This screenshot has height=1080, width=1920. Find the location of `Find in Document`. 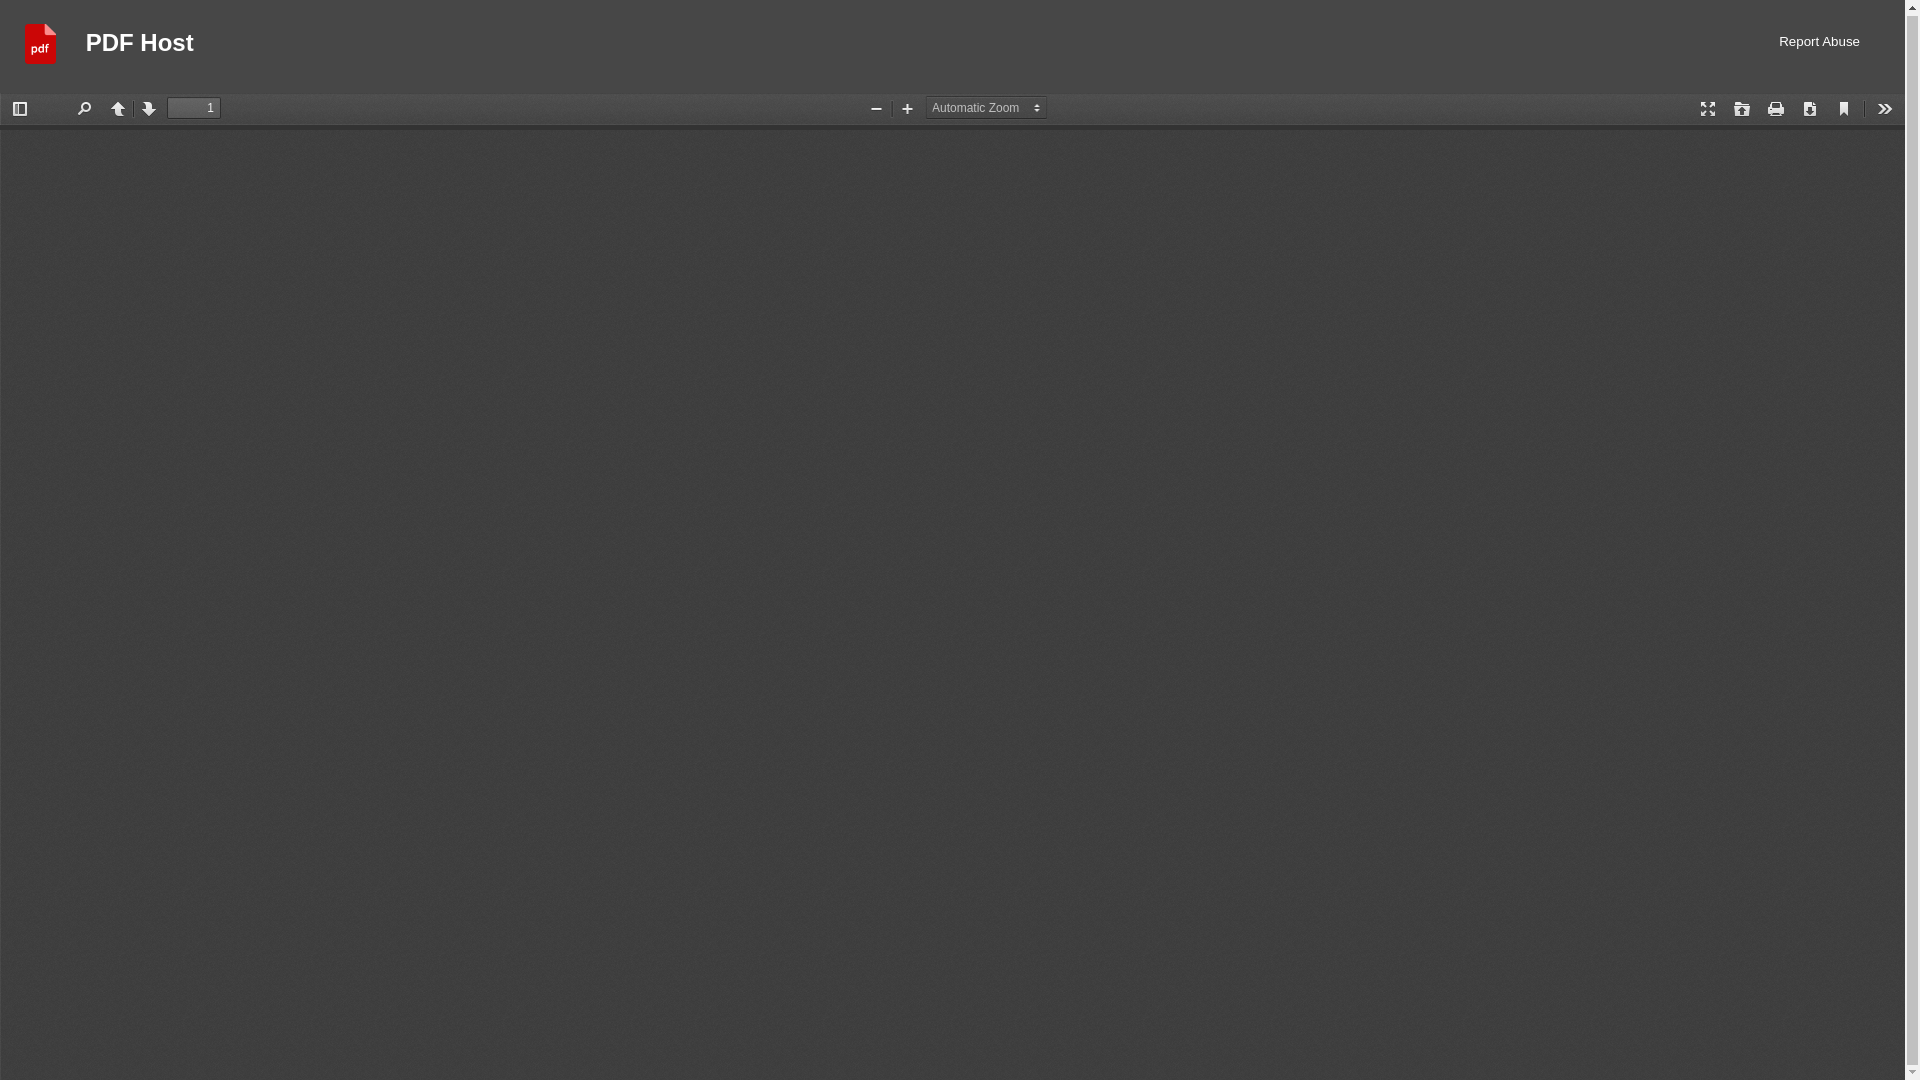

Find in Document is located at coordinates (83, 108).